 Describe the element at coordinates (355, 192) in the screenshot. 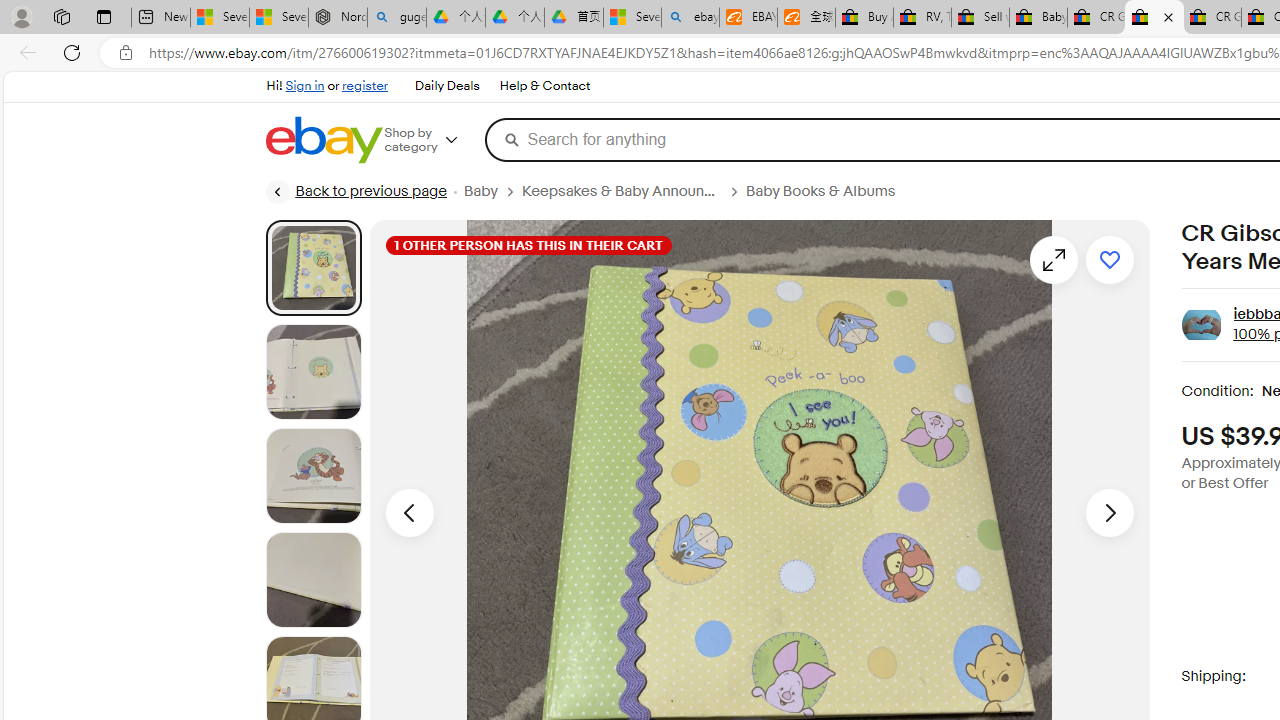

I see `Back to previous page` at that location.